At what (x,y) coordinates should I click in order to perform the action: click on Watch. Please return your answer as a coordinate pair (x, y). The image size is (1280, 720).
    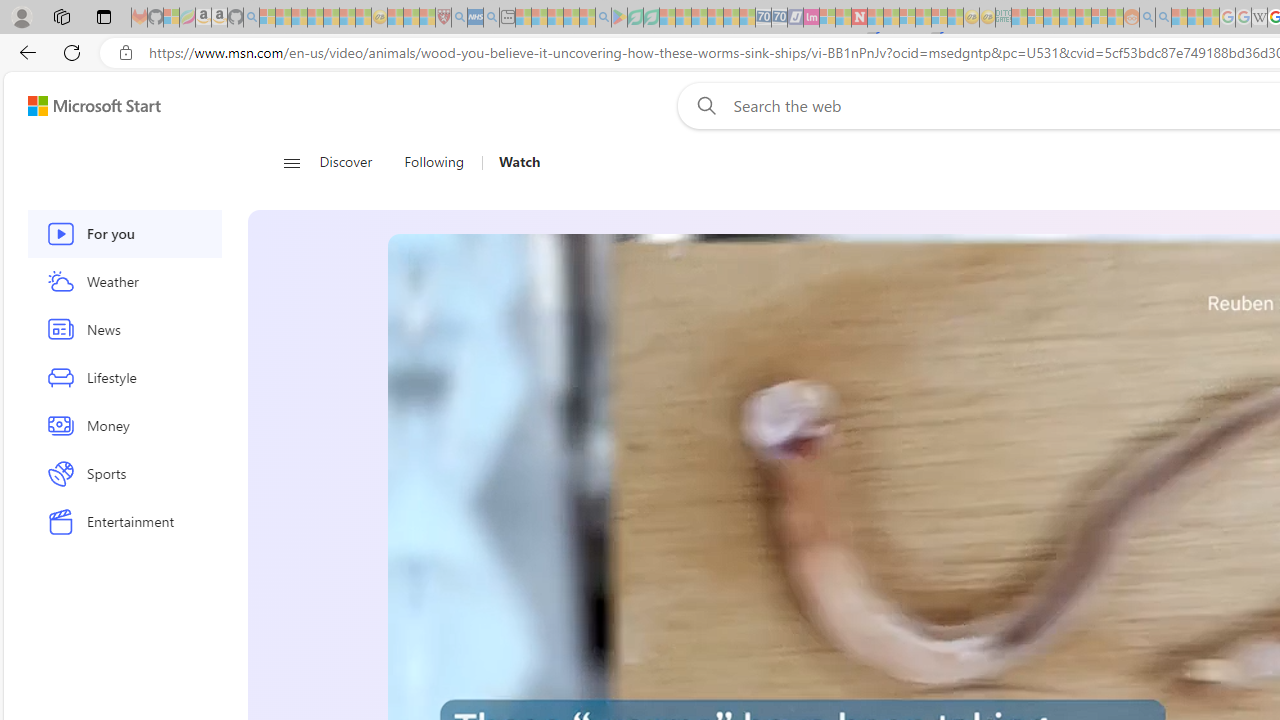
    Looking at the image, I should click on (519, 162).